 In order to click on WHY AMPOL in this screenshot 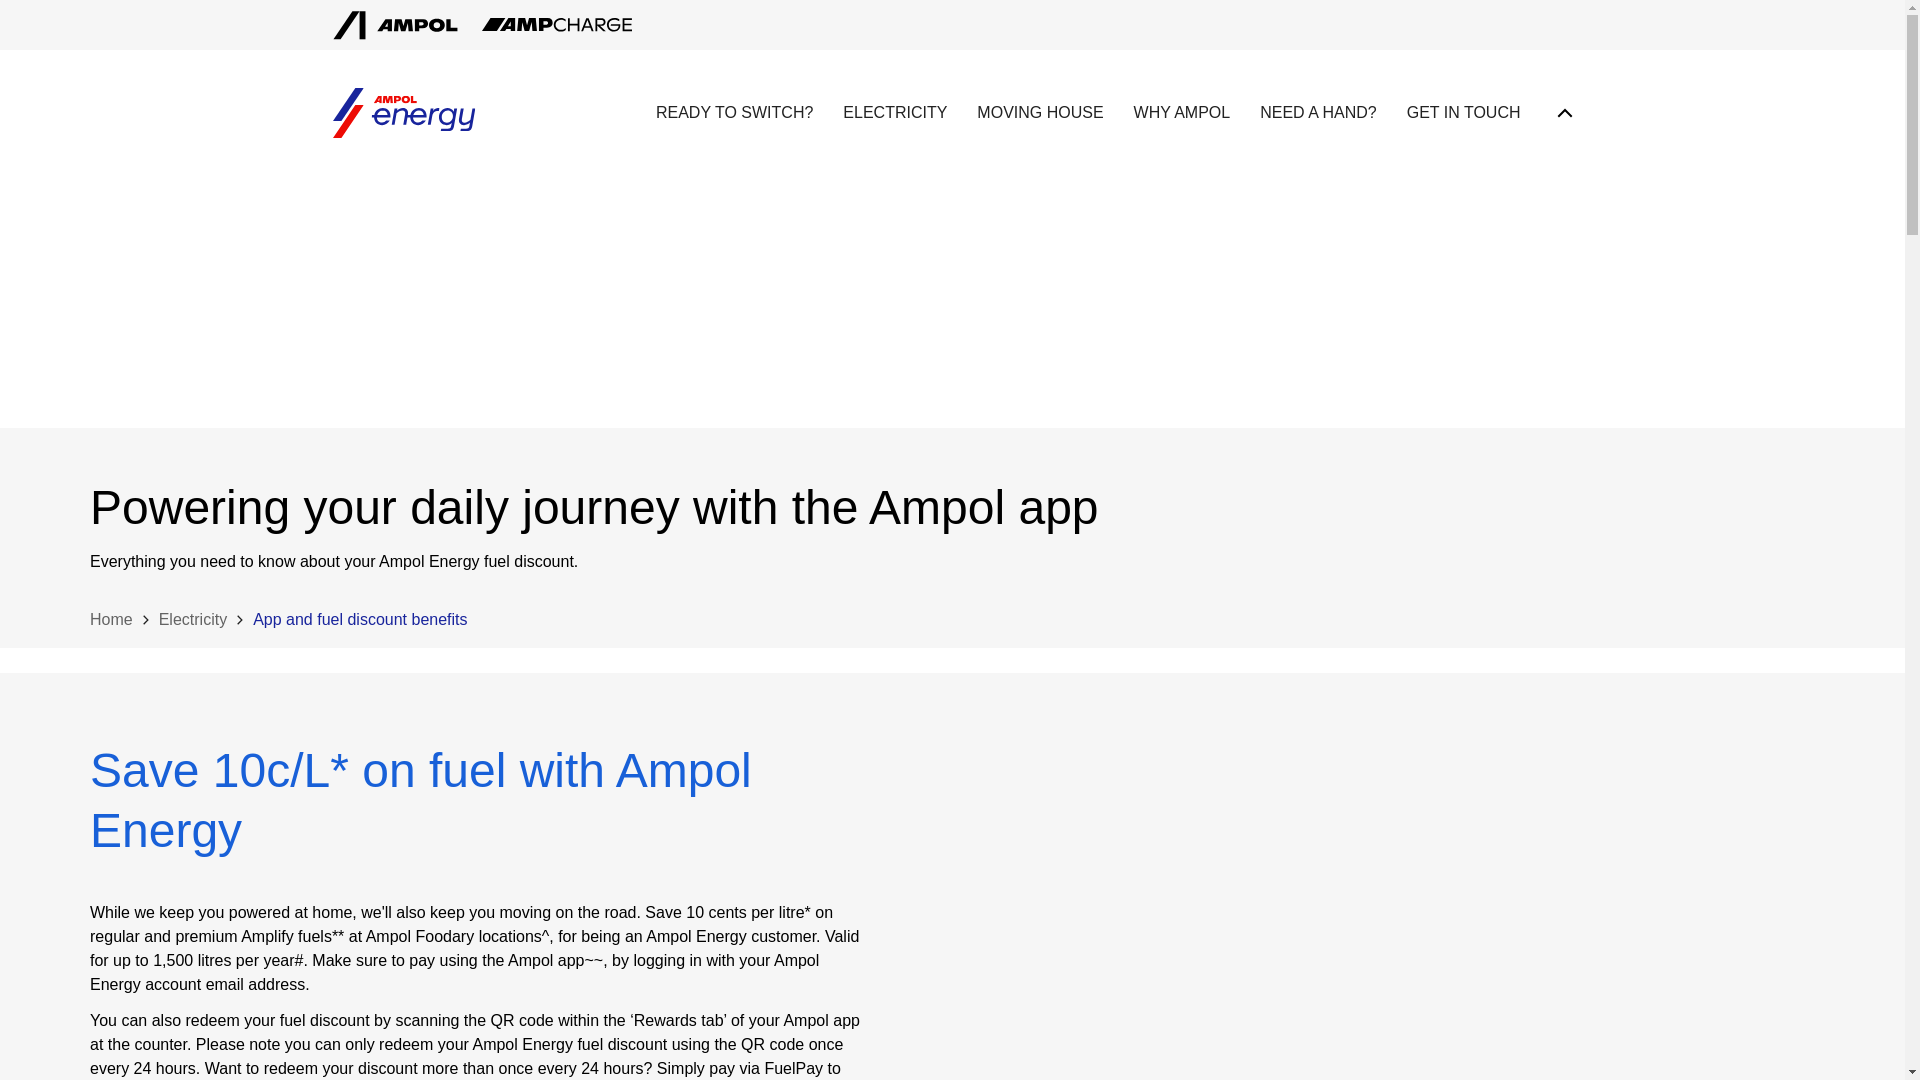, I will do `click(1182, 112)`.